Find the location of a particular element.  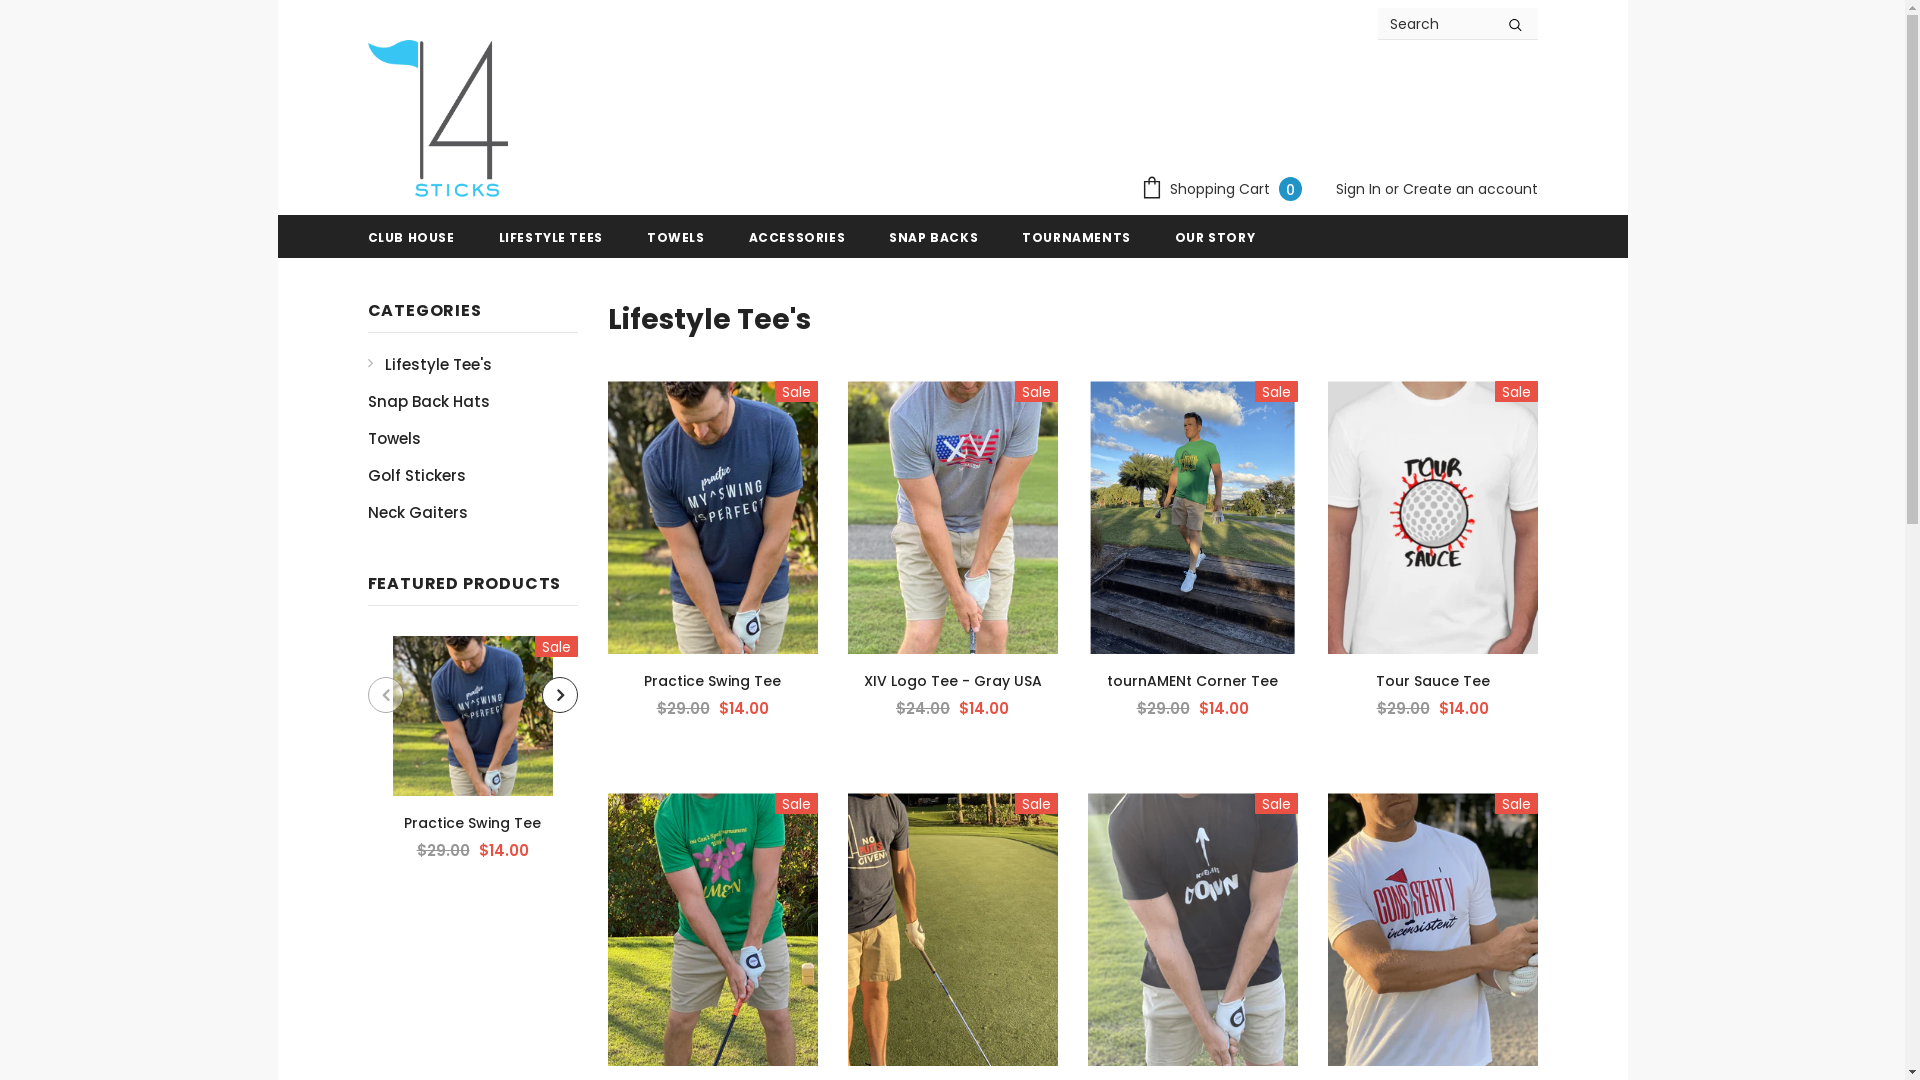

ACCESSORIES is located at coordinates (798, 237).